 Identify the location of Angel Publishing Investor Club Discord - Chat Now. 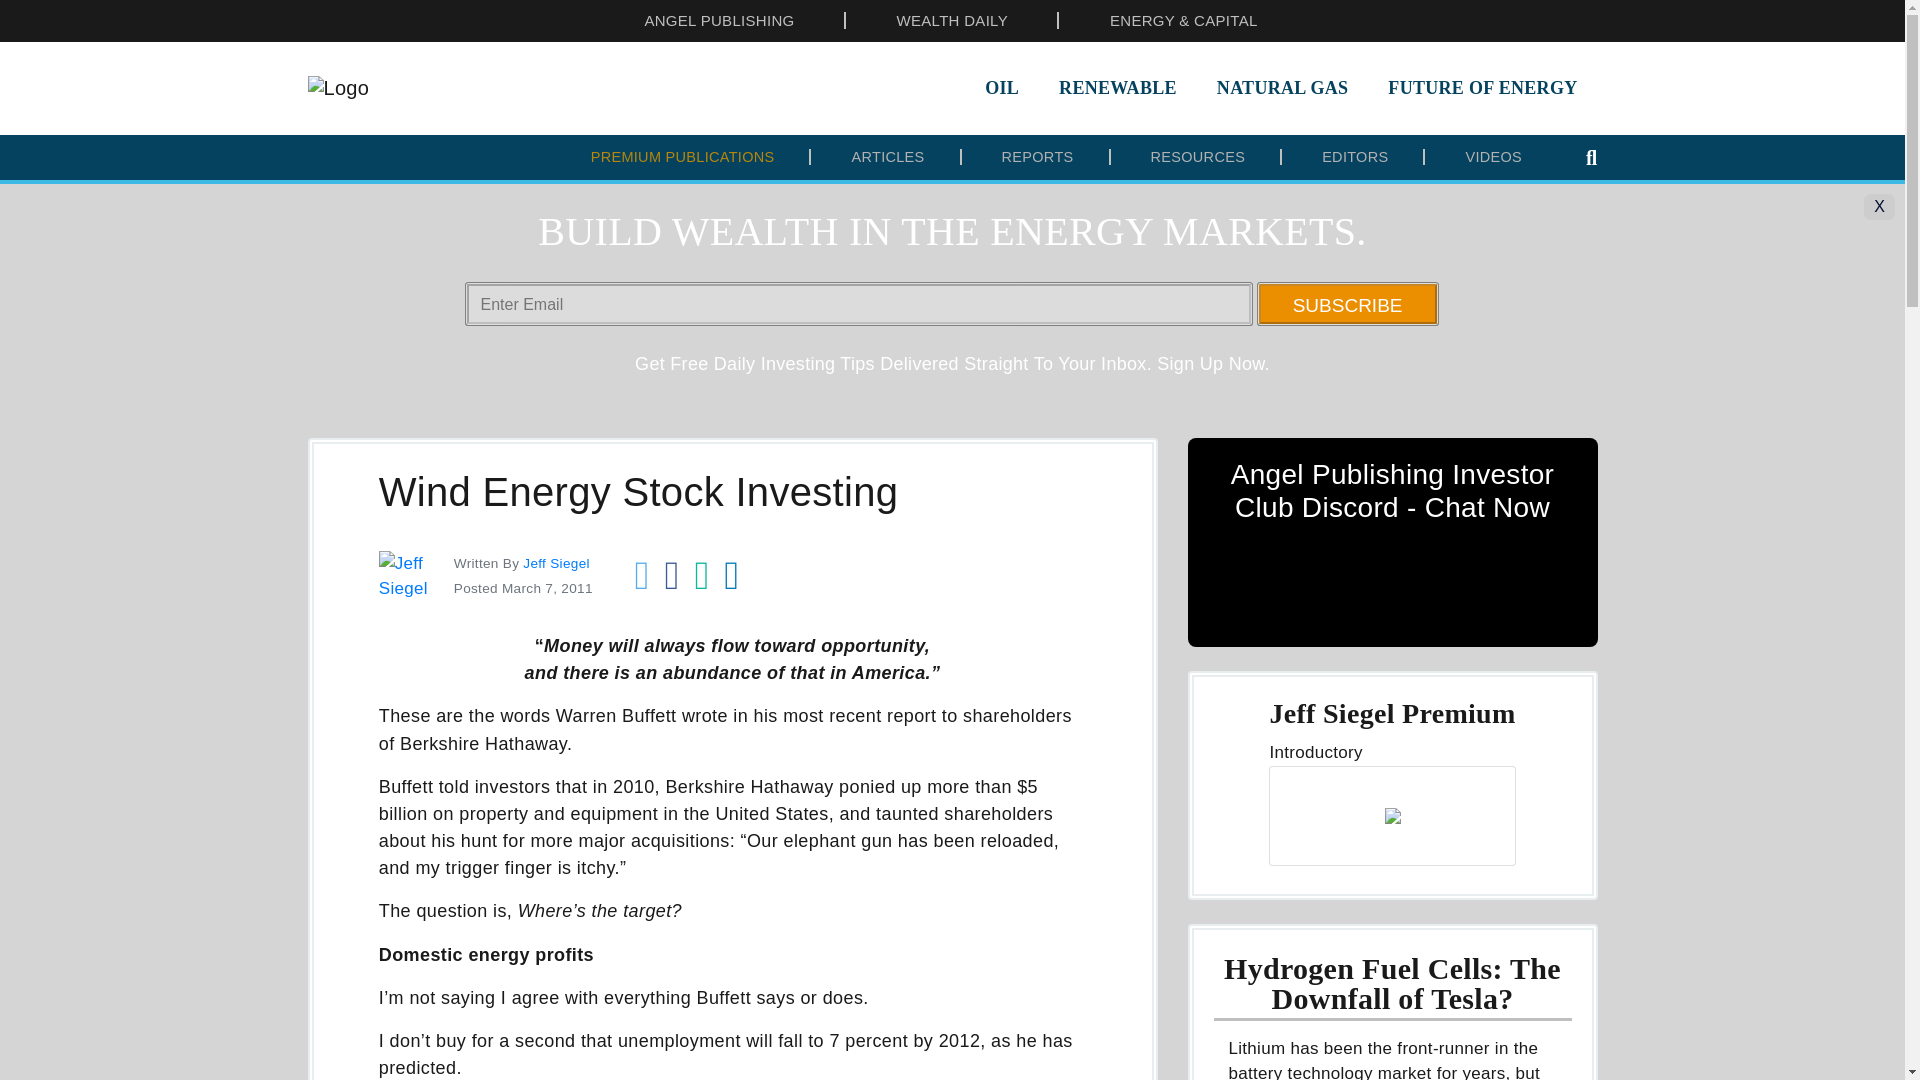
(1392, 542).